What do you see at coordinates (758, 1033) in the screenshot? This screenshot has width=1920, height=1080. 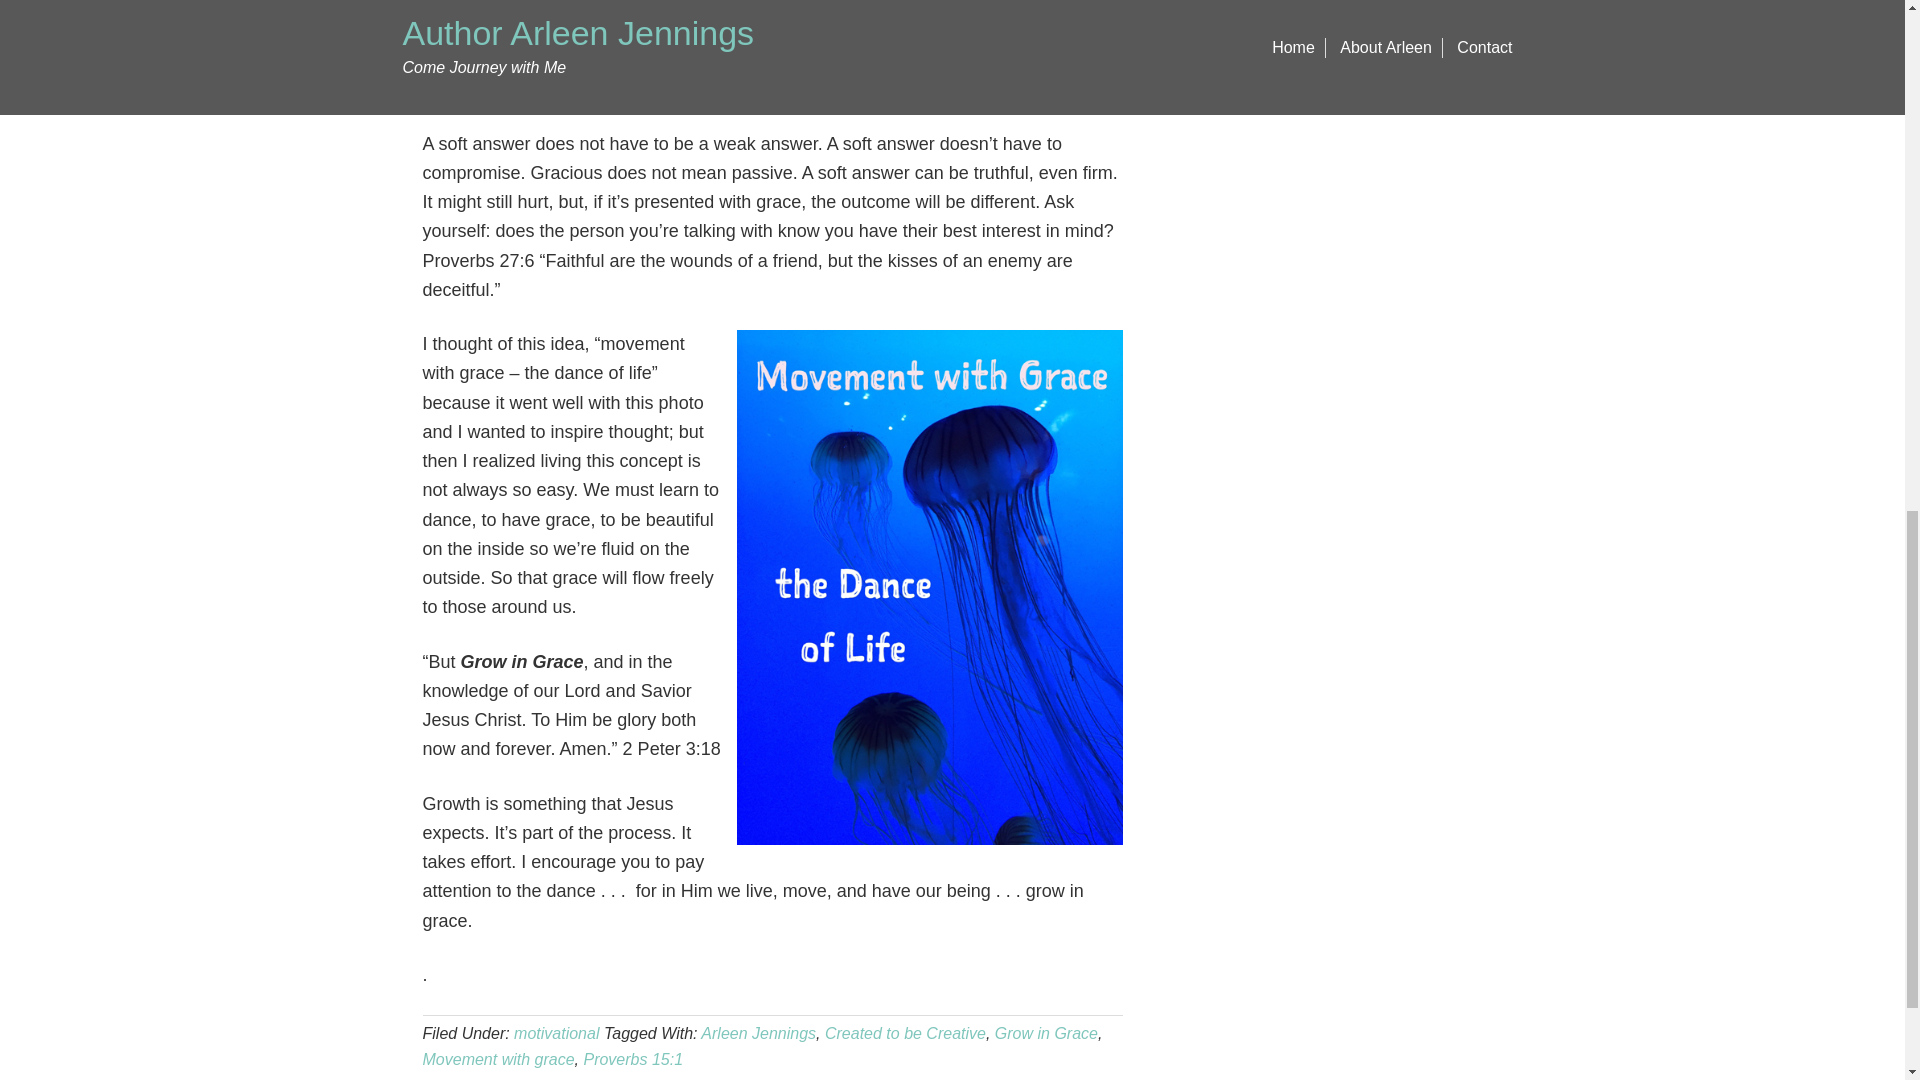 I see `Arleen Jennings` at bounding box center [758, 1033].